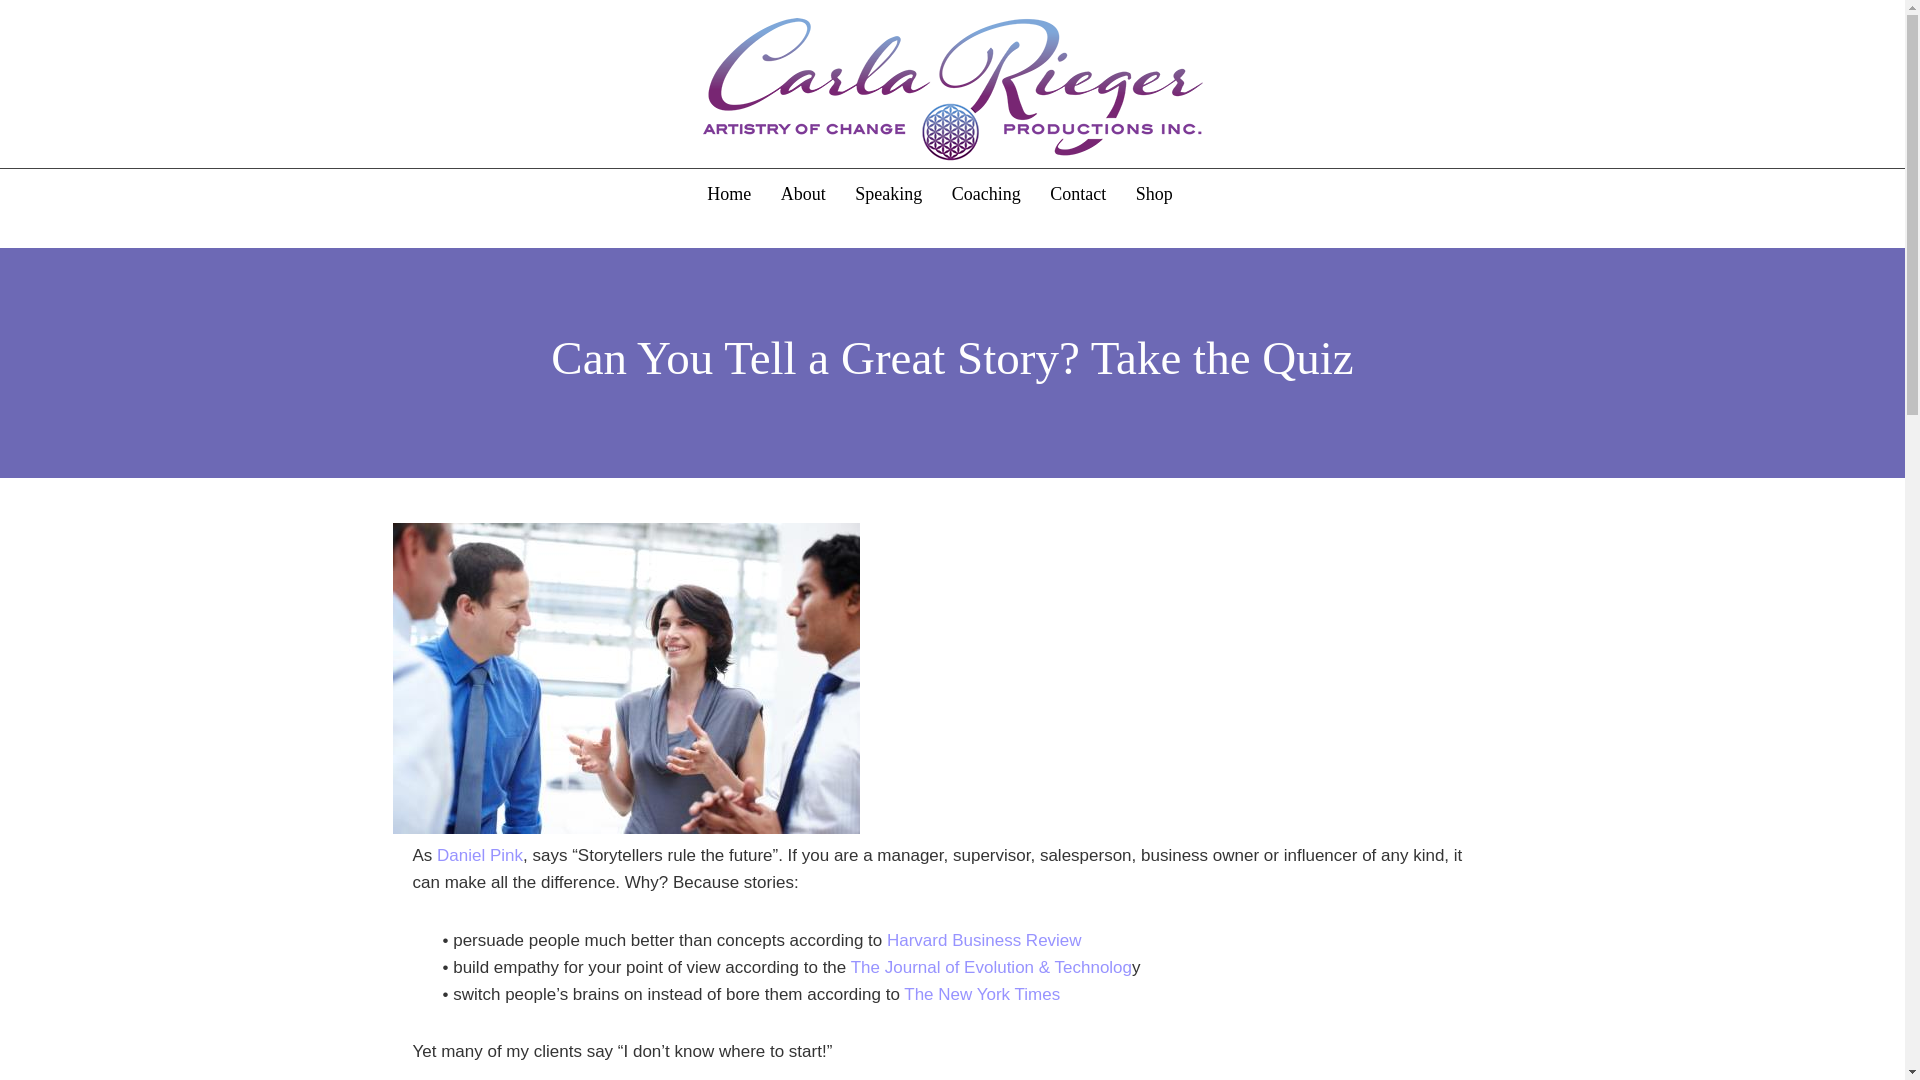 The image size is (1920, 1080). What do you see at coordinates (803, 194) in the screenshot?
I see `About` at bounding box center [803, 194].